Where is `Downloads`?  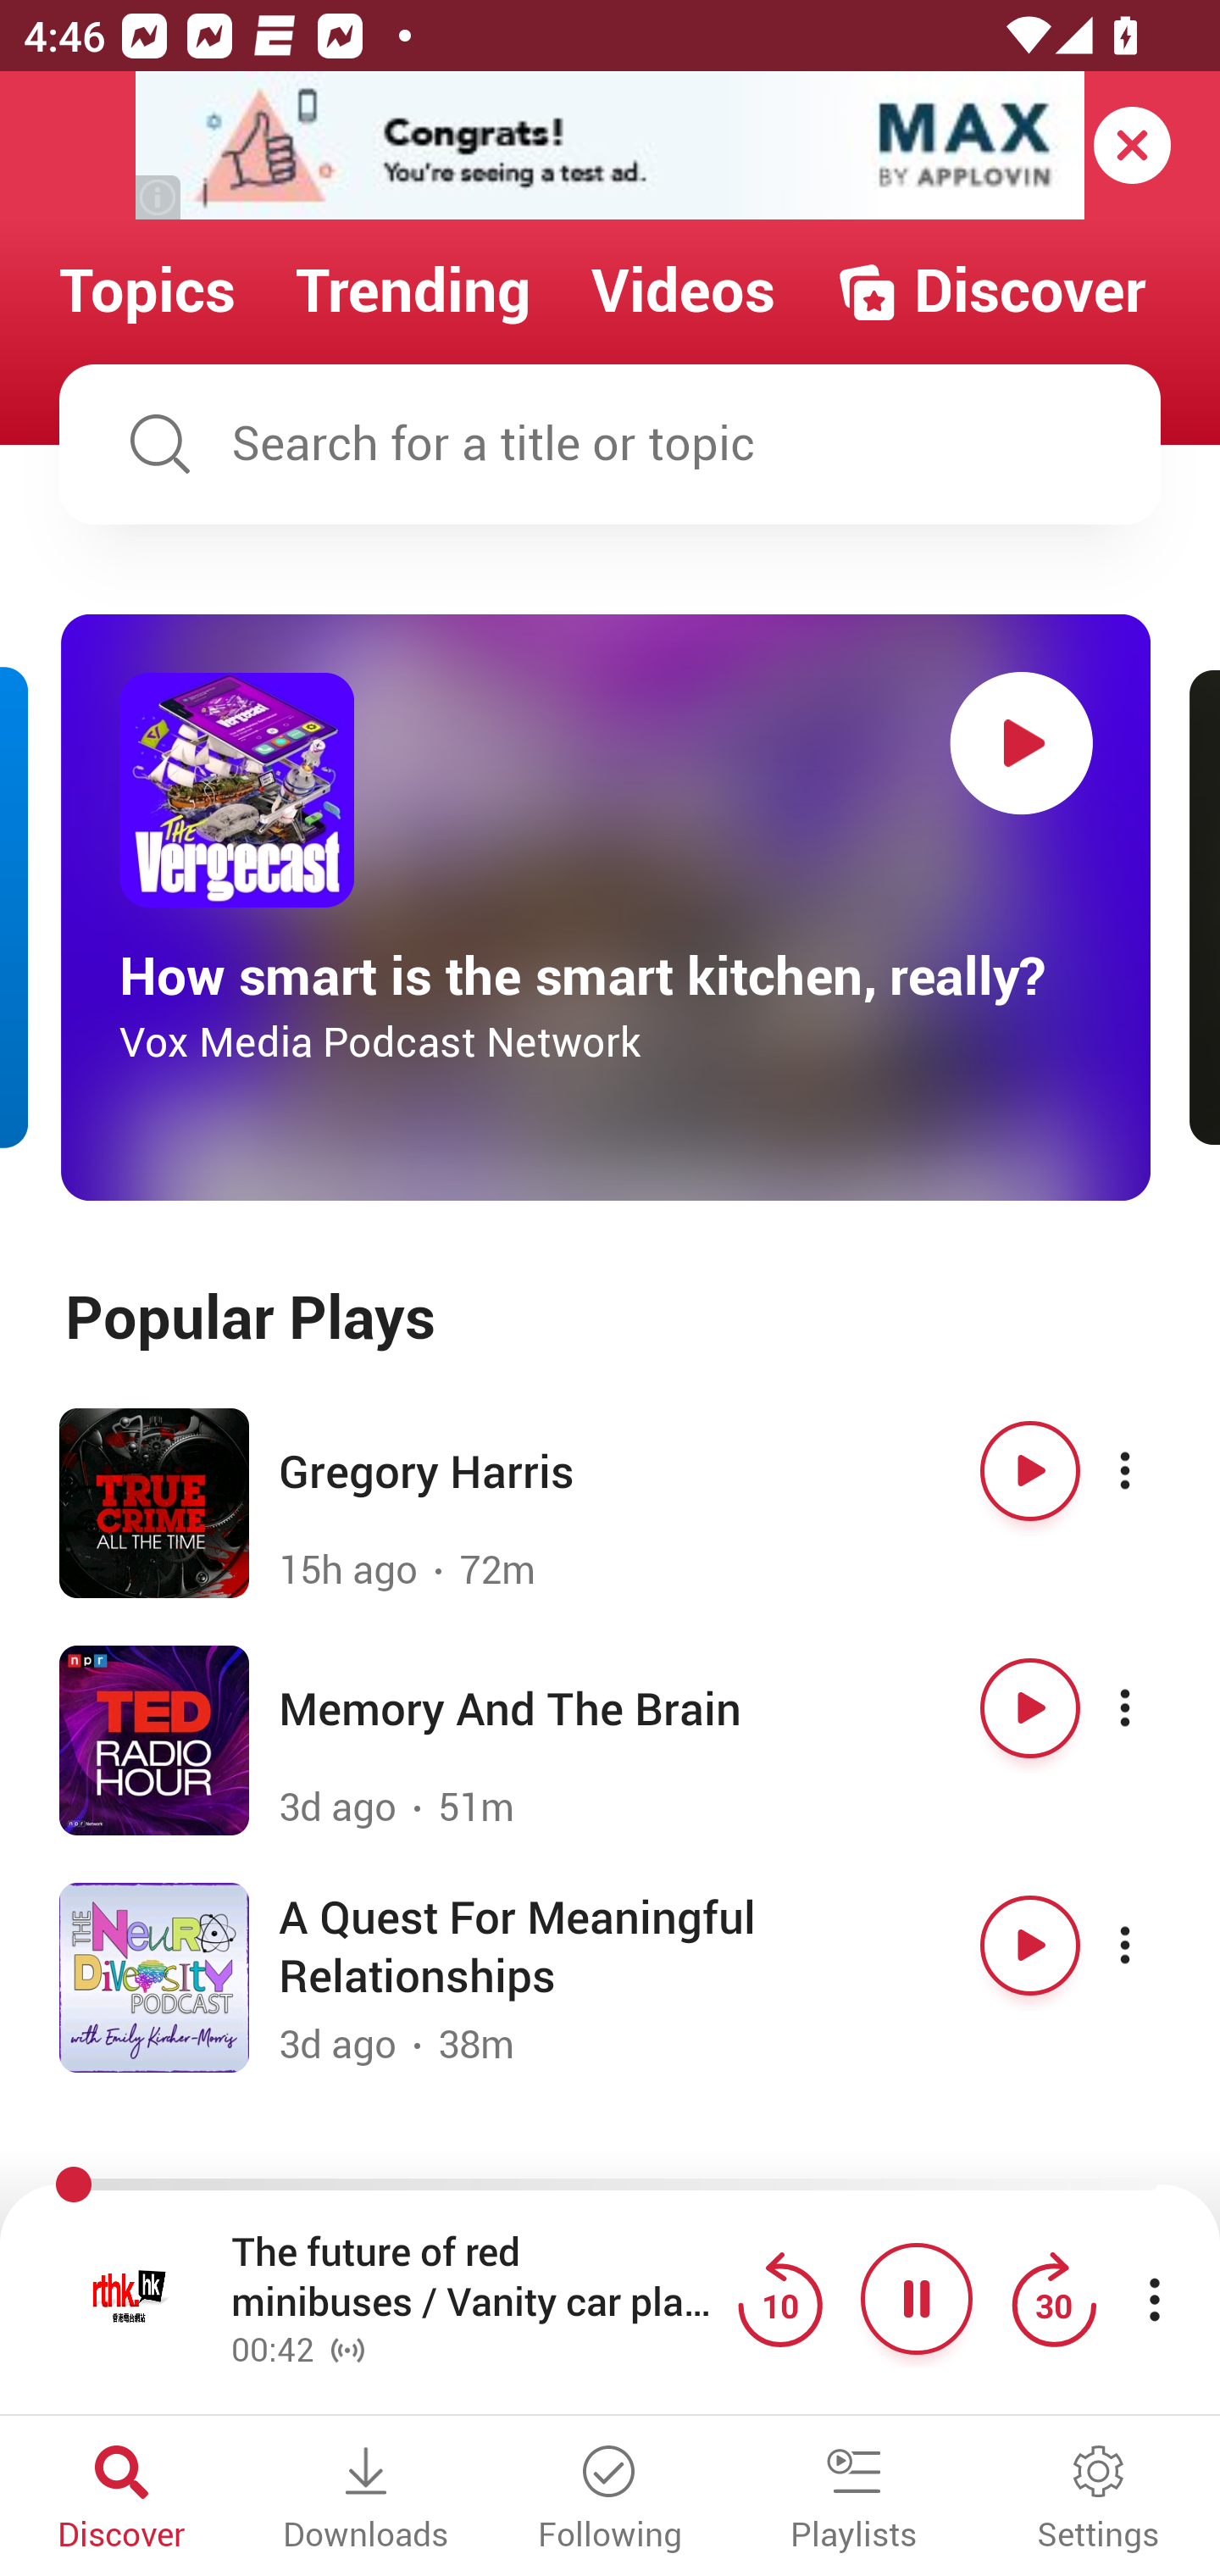 Downloads is located at coordinates (366, 2500).